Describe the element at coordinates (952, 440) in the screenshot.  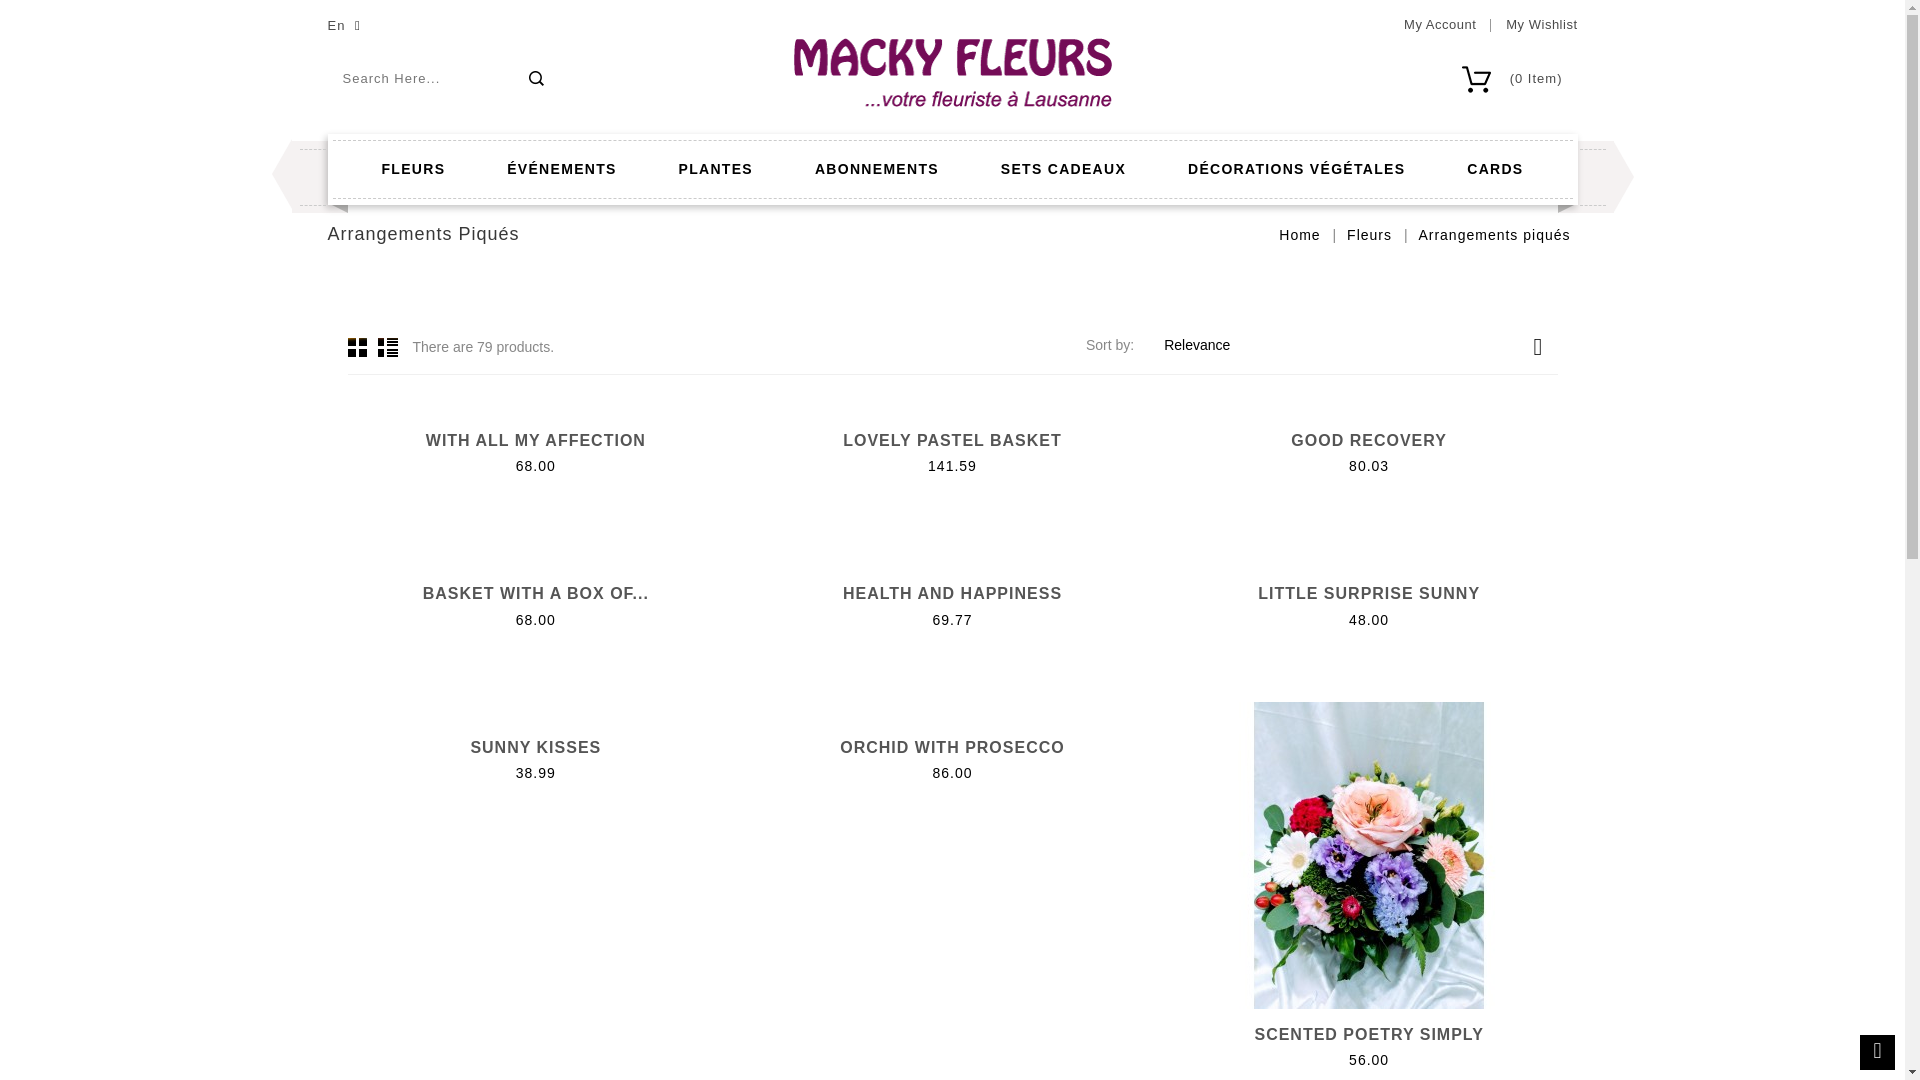
I see `Lovely pastel basket` at that location.